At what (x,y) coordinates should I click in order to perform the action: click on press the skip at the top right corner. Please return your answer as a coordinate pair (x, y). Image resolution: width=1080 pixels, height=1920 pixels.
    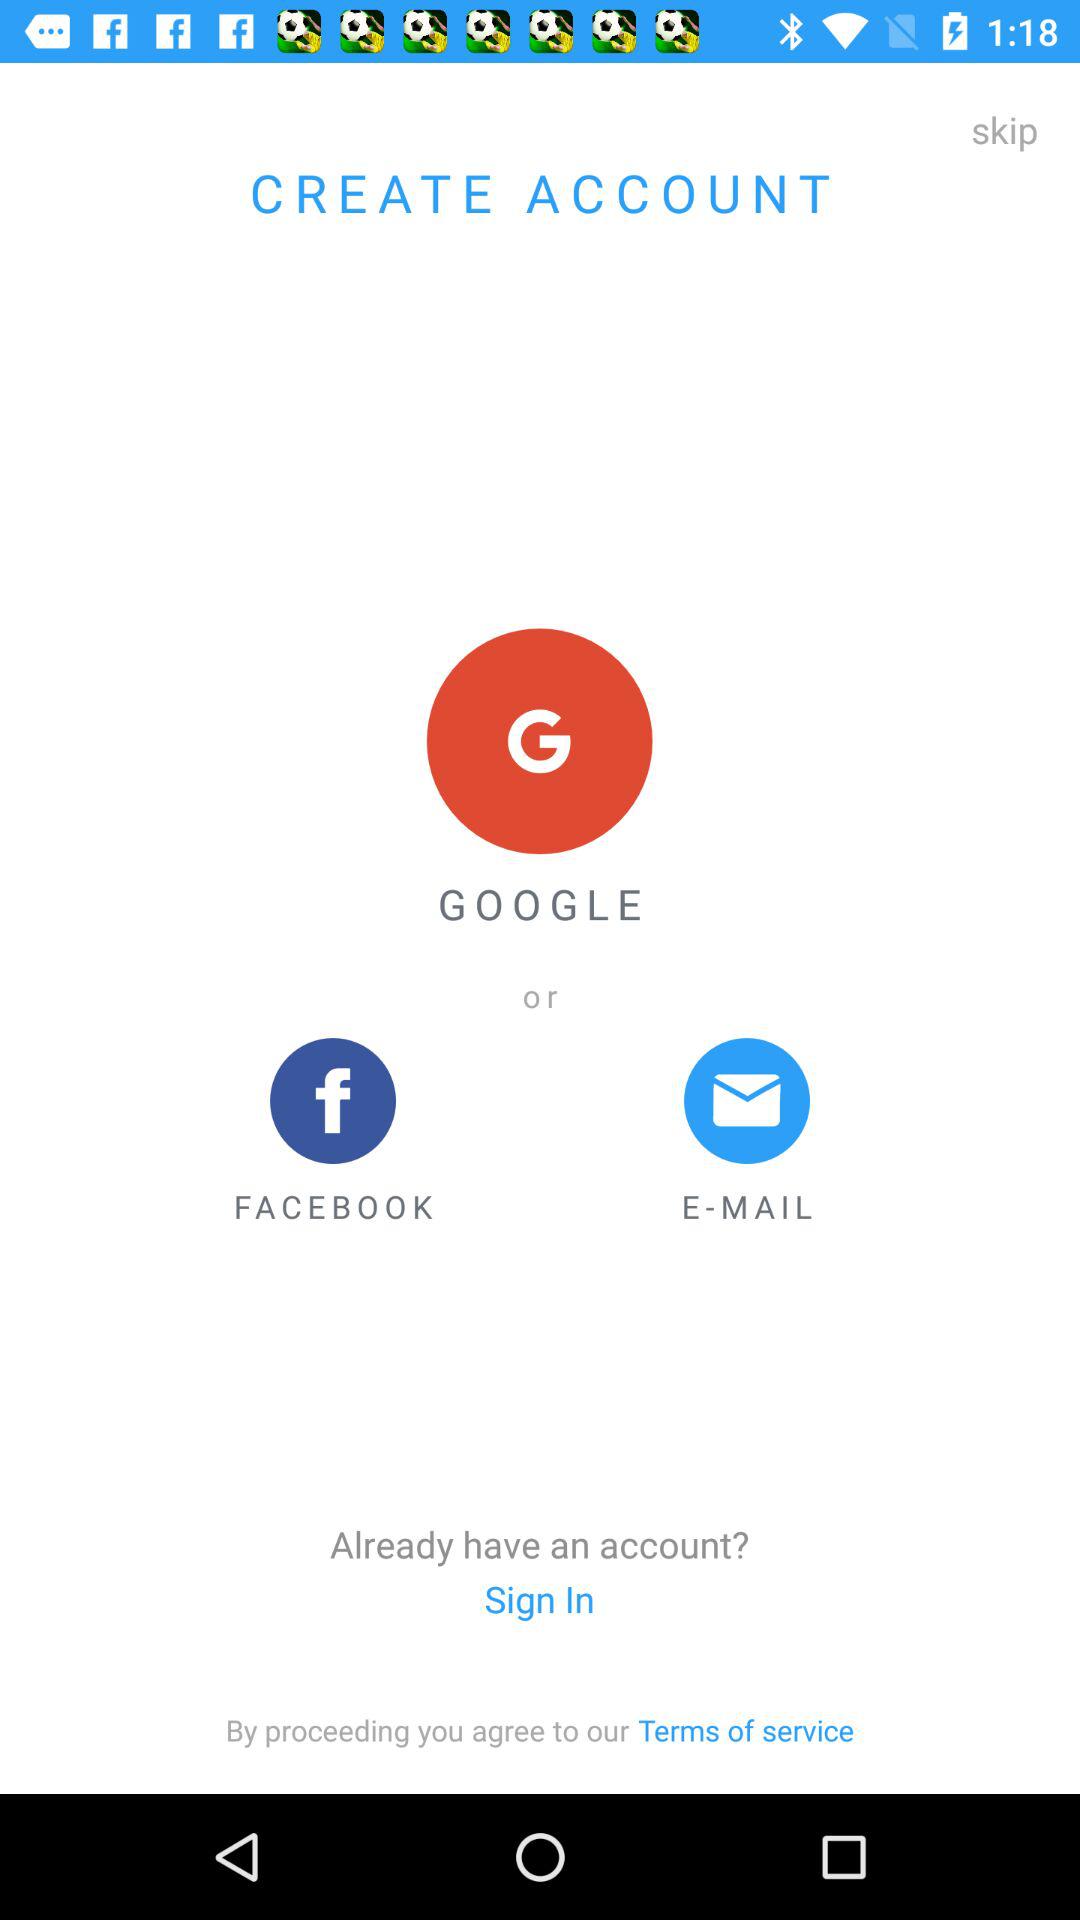
    Looking at the image, I should click on (1004, 129).